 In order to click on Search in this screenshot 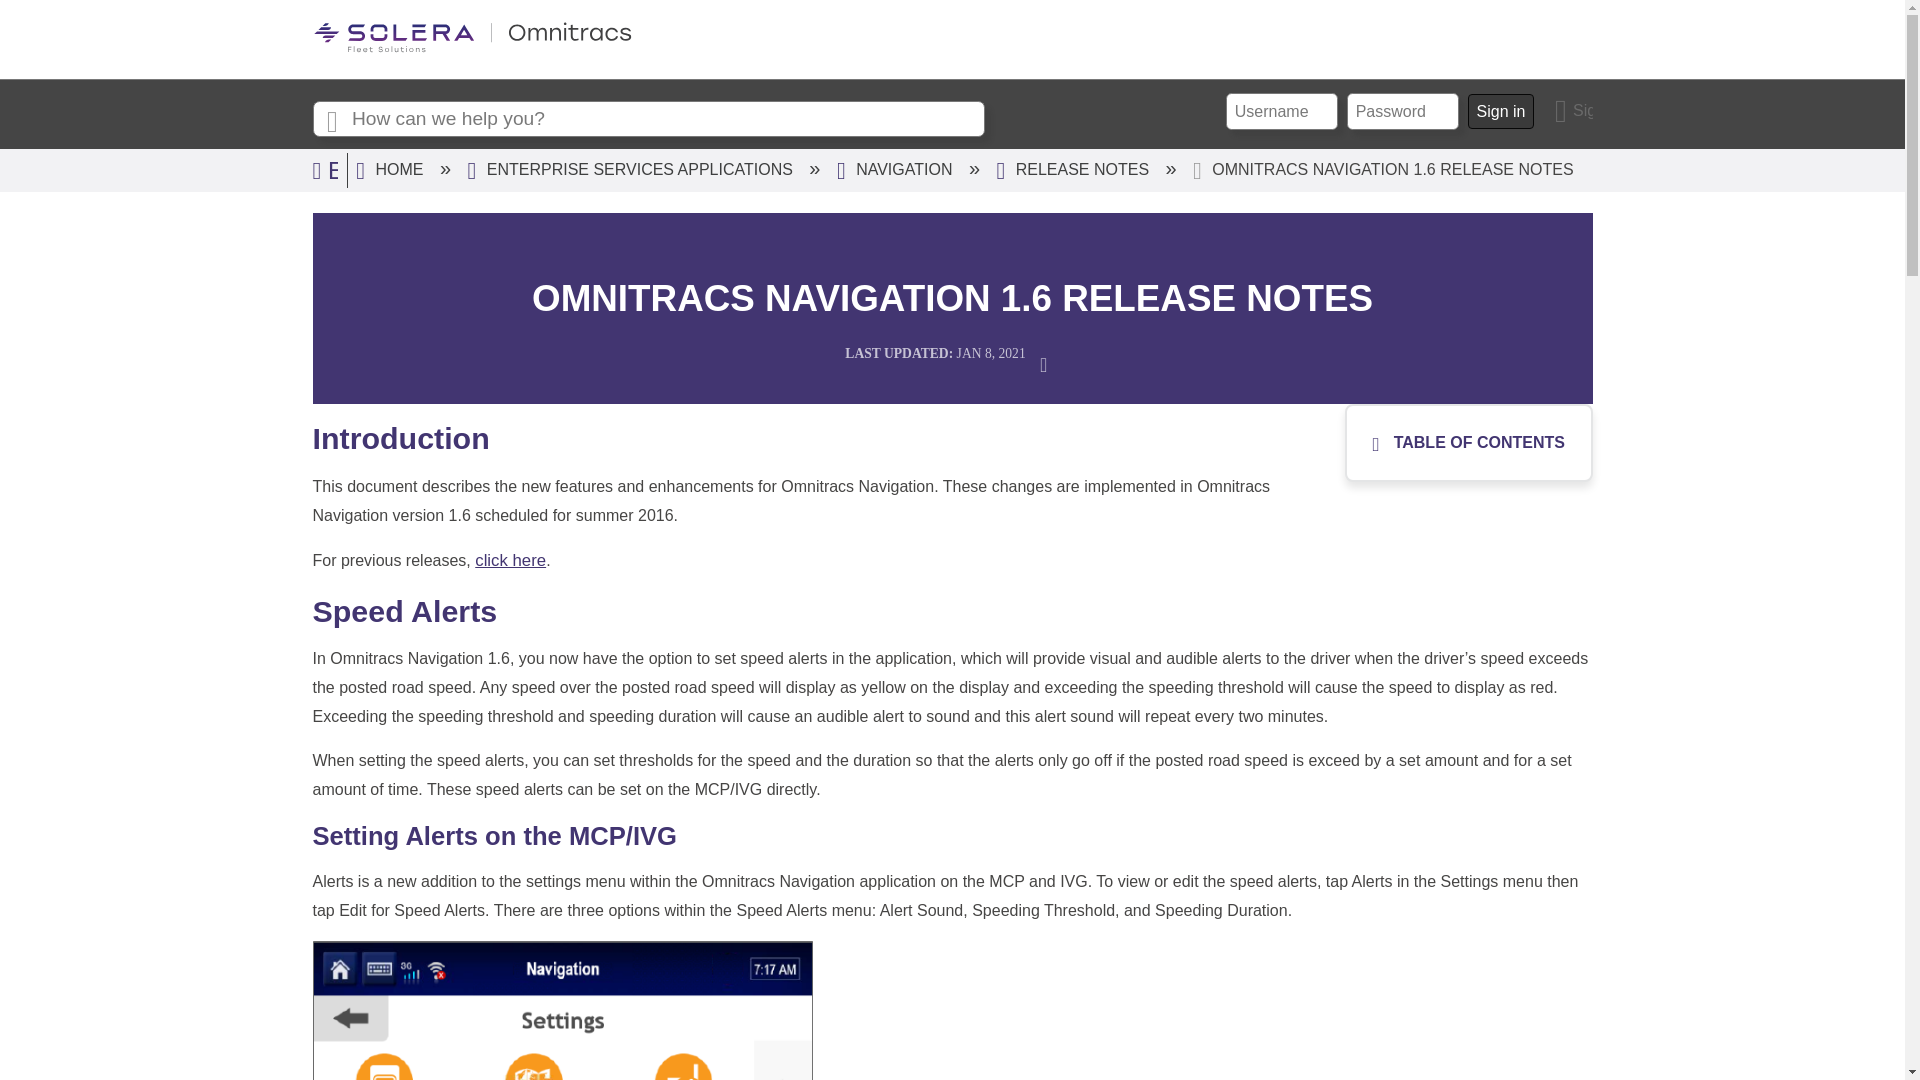, I will do `click(331, 120)`.